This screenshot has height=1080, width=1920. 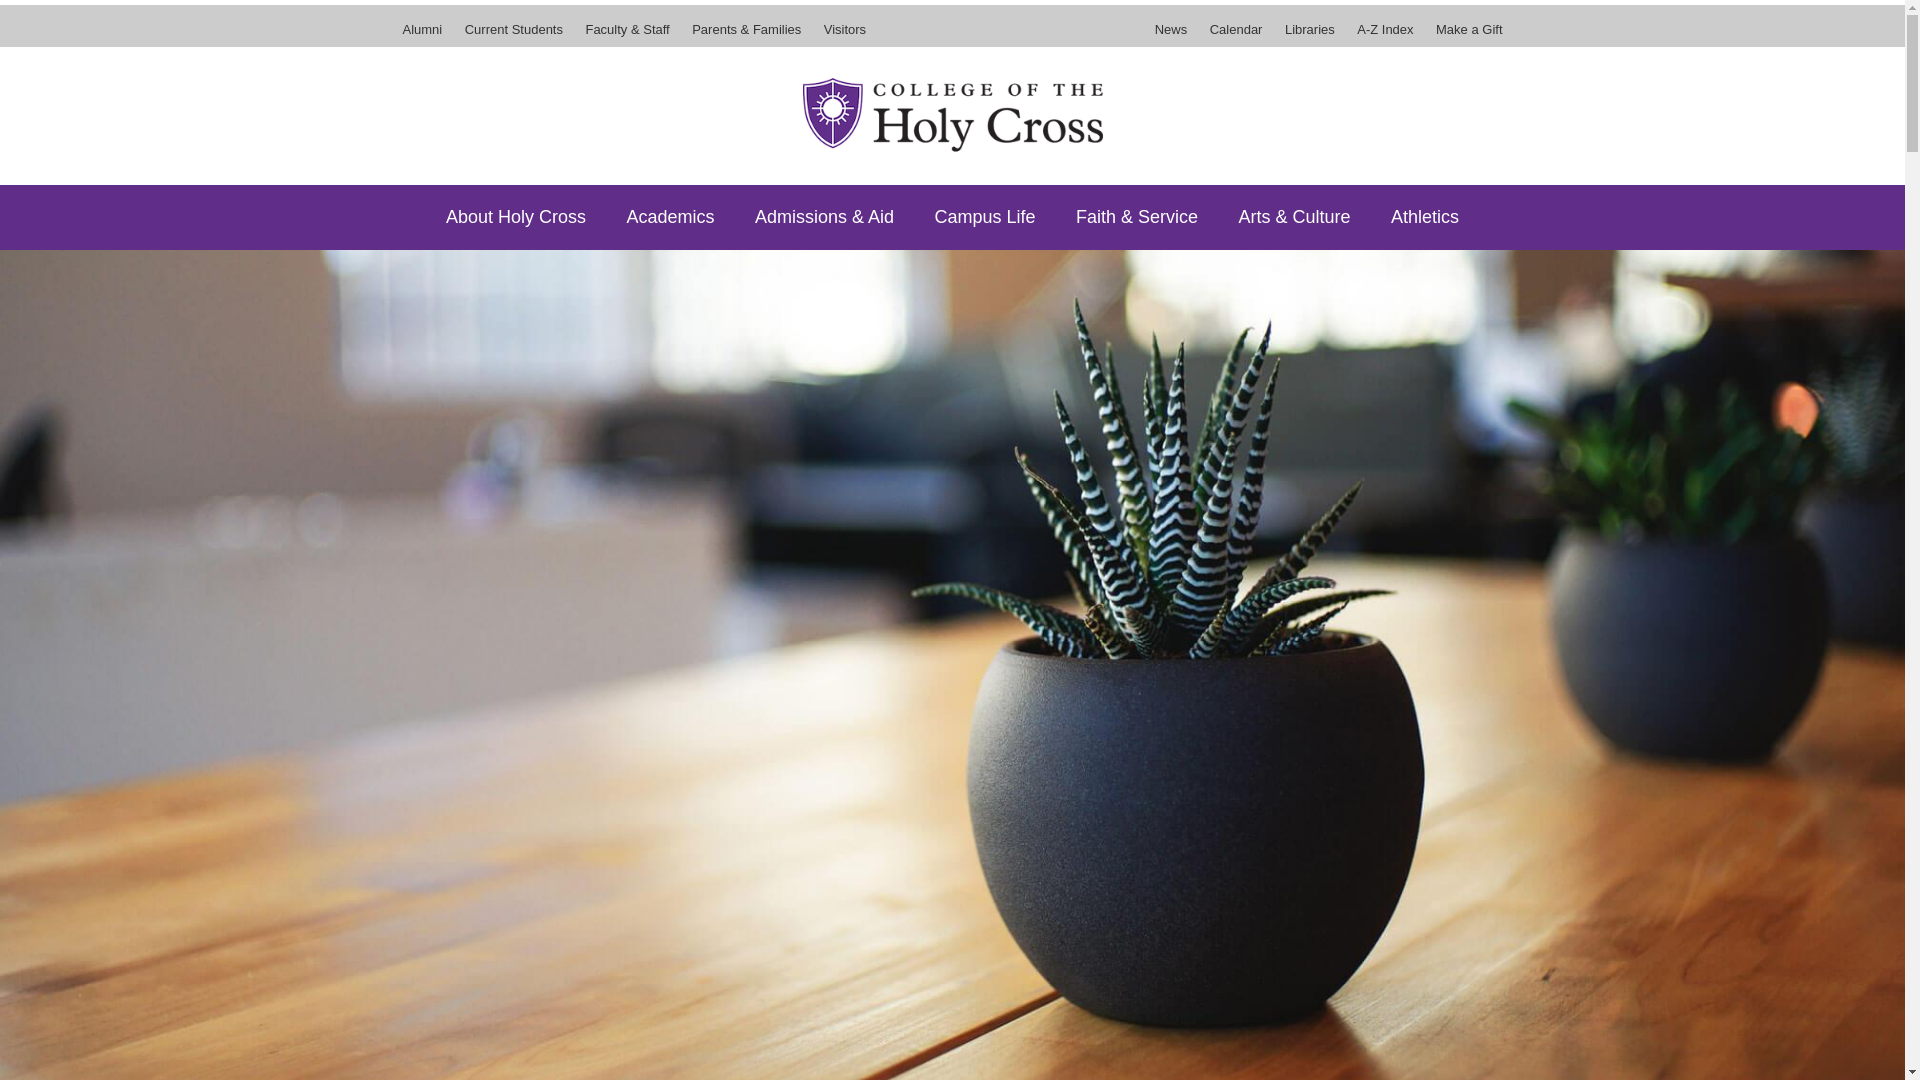 I want to click on Libraries, so click(x=1310, y=36).